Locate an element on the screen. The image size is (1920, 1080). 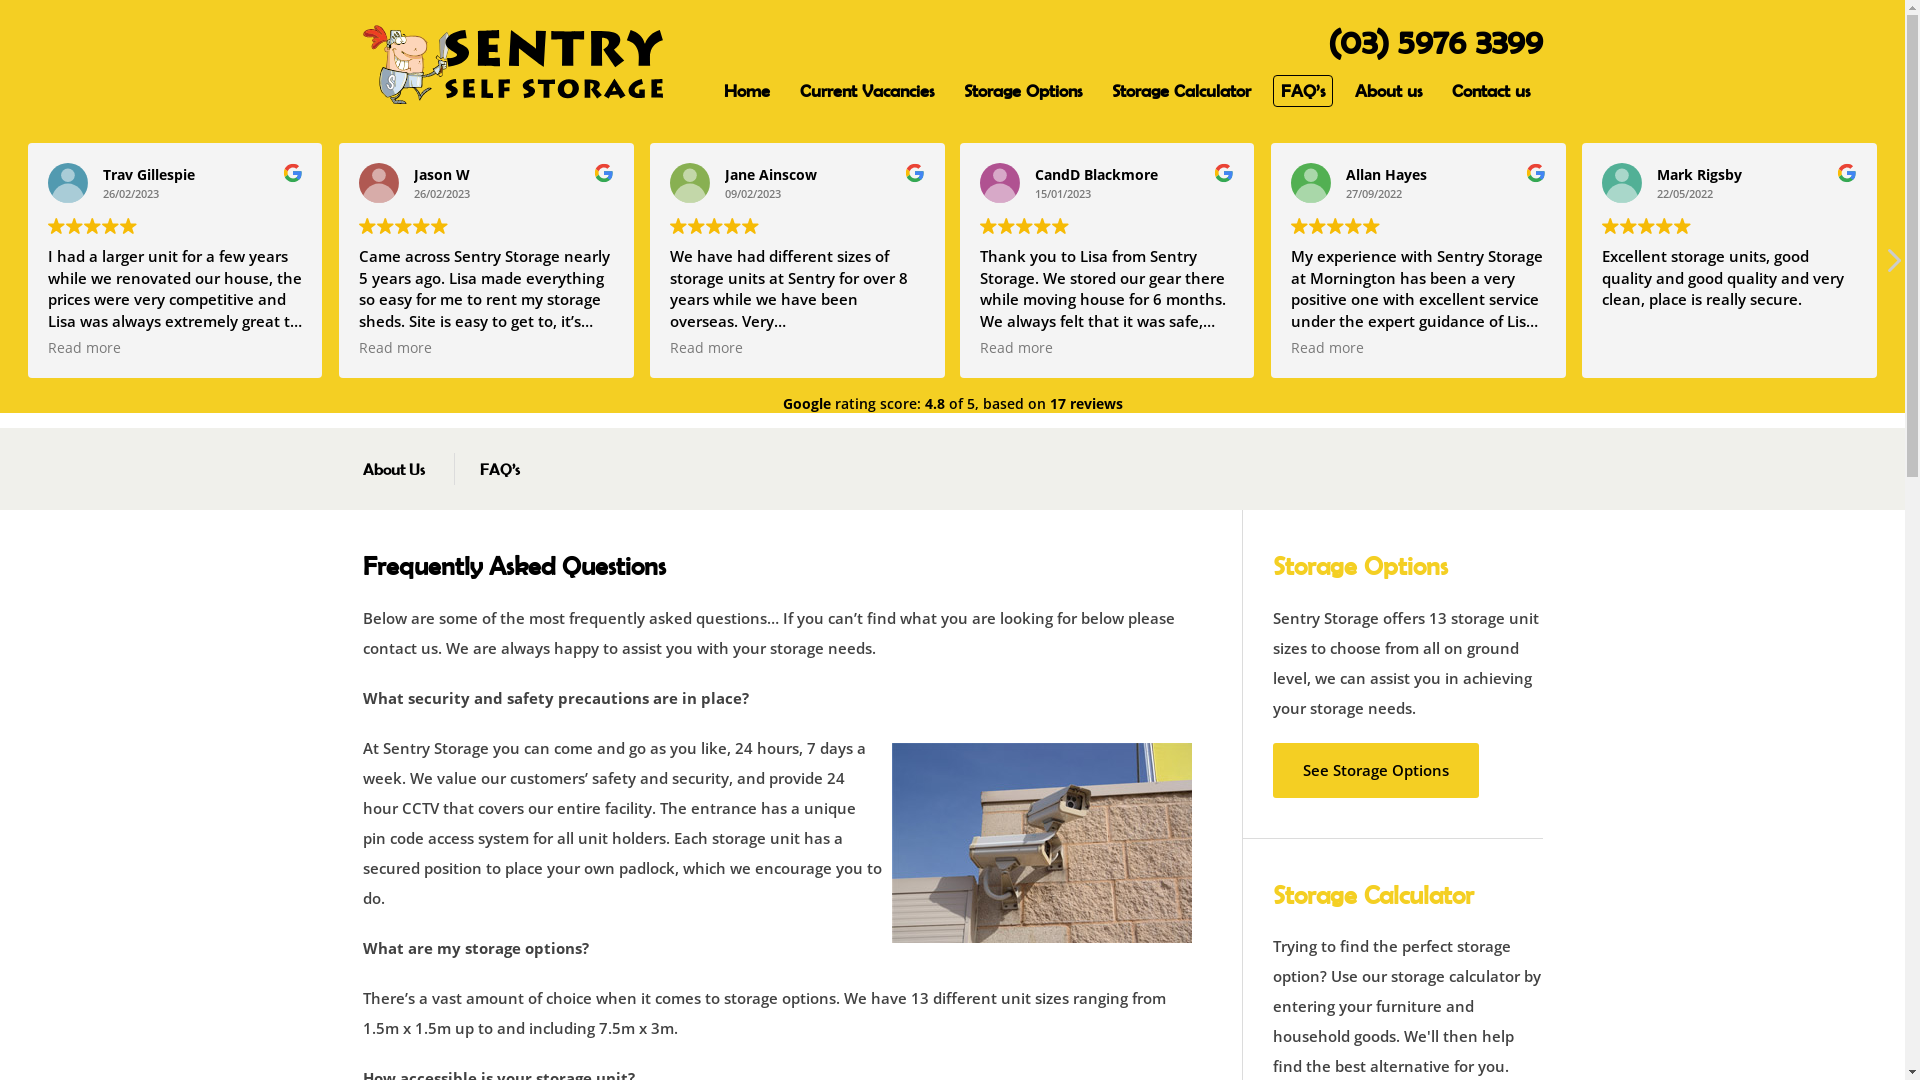
Storage Calculator is located at coordinates (1182, 91).